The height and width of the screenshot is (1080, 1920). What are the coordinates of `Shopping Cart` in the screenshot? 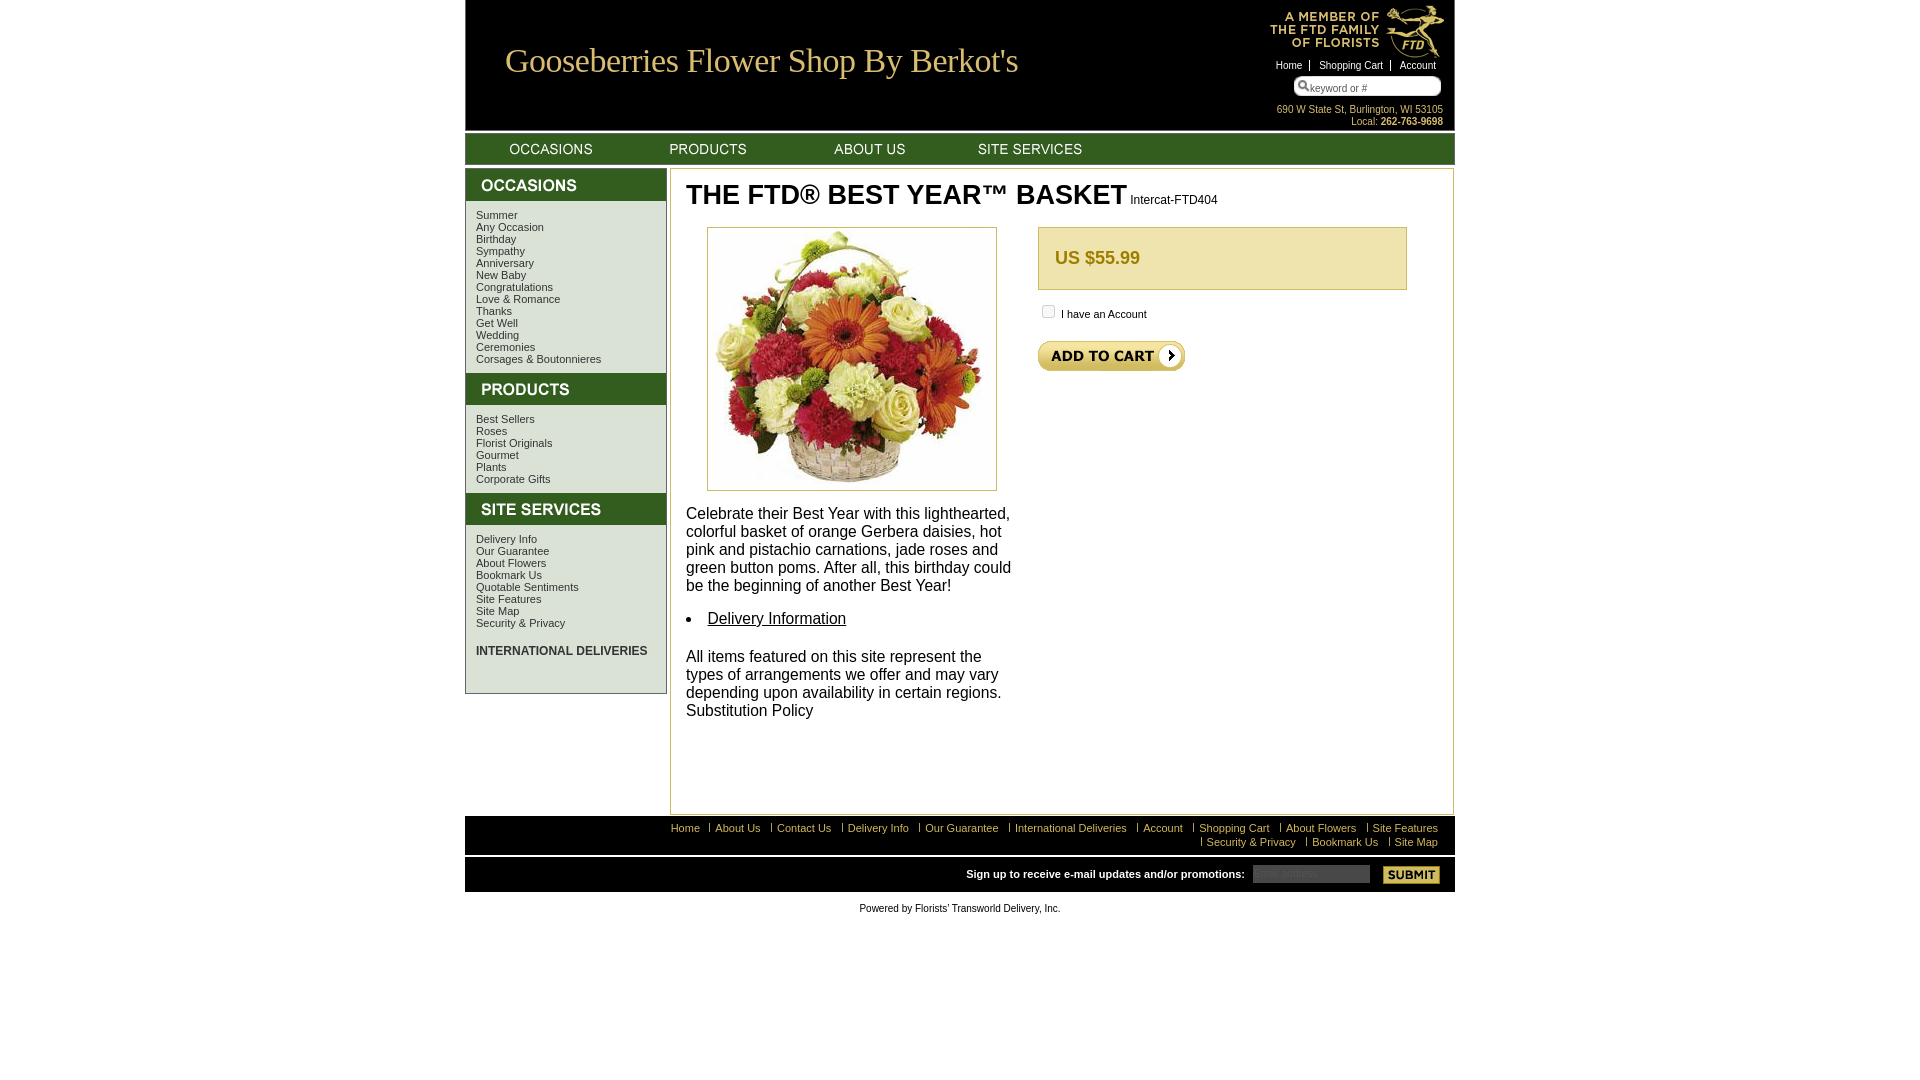 It's located at (1352, 66).